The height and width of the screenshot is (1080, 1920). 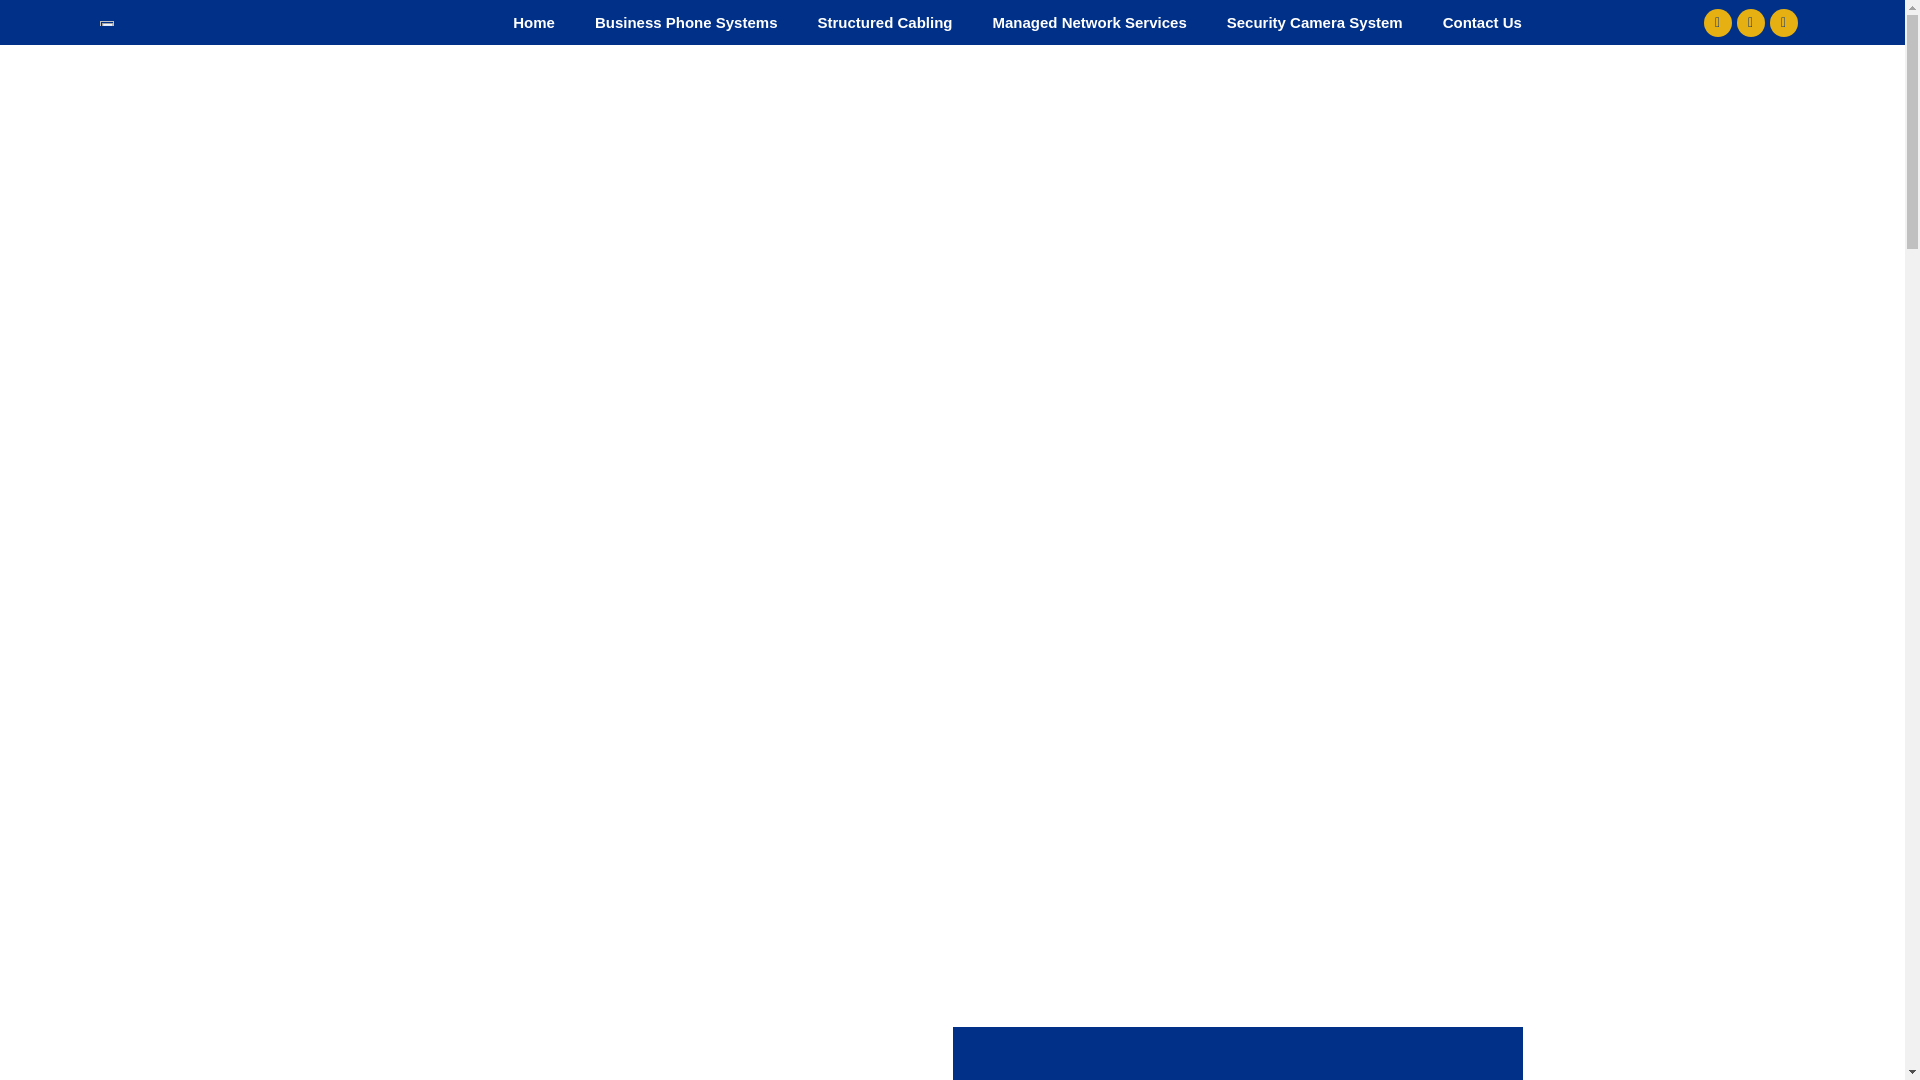 What do you see at coordinates (884, 22) in the screenshot?
I see `Structured Cabling` at bounding box center [884, 22].